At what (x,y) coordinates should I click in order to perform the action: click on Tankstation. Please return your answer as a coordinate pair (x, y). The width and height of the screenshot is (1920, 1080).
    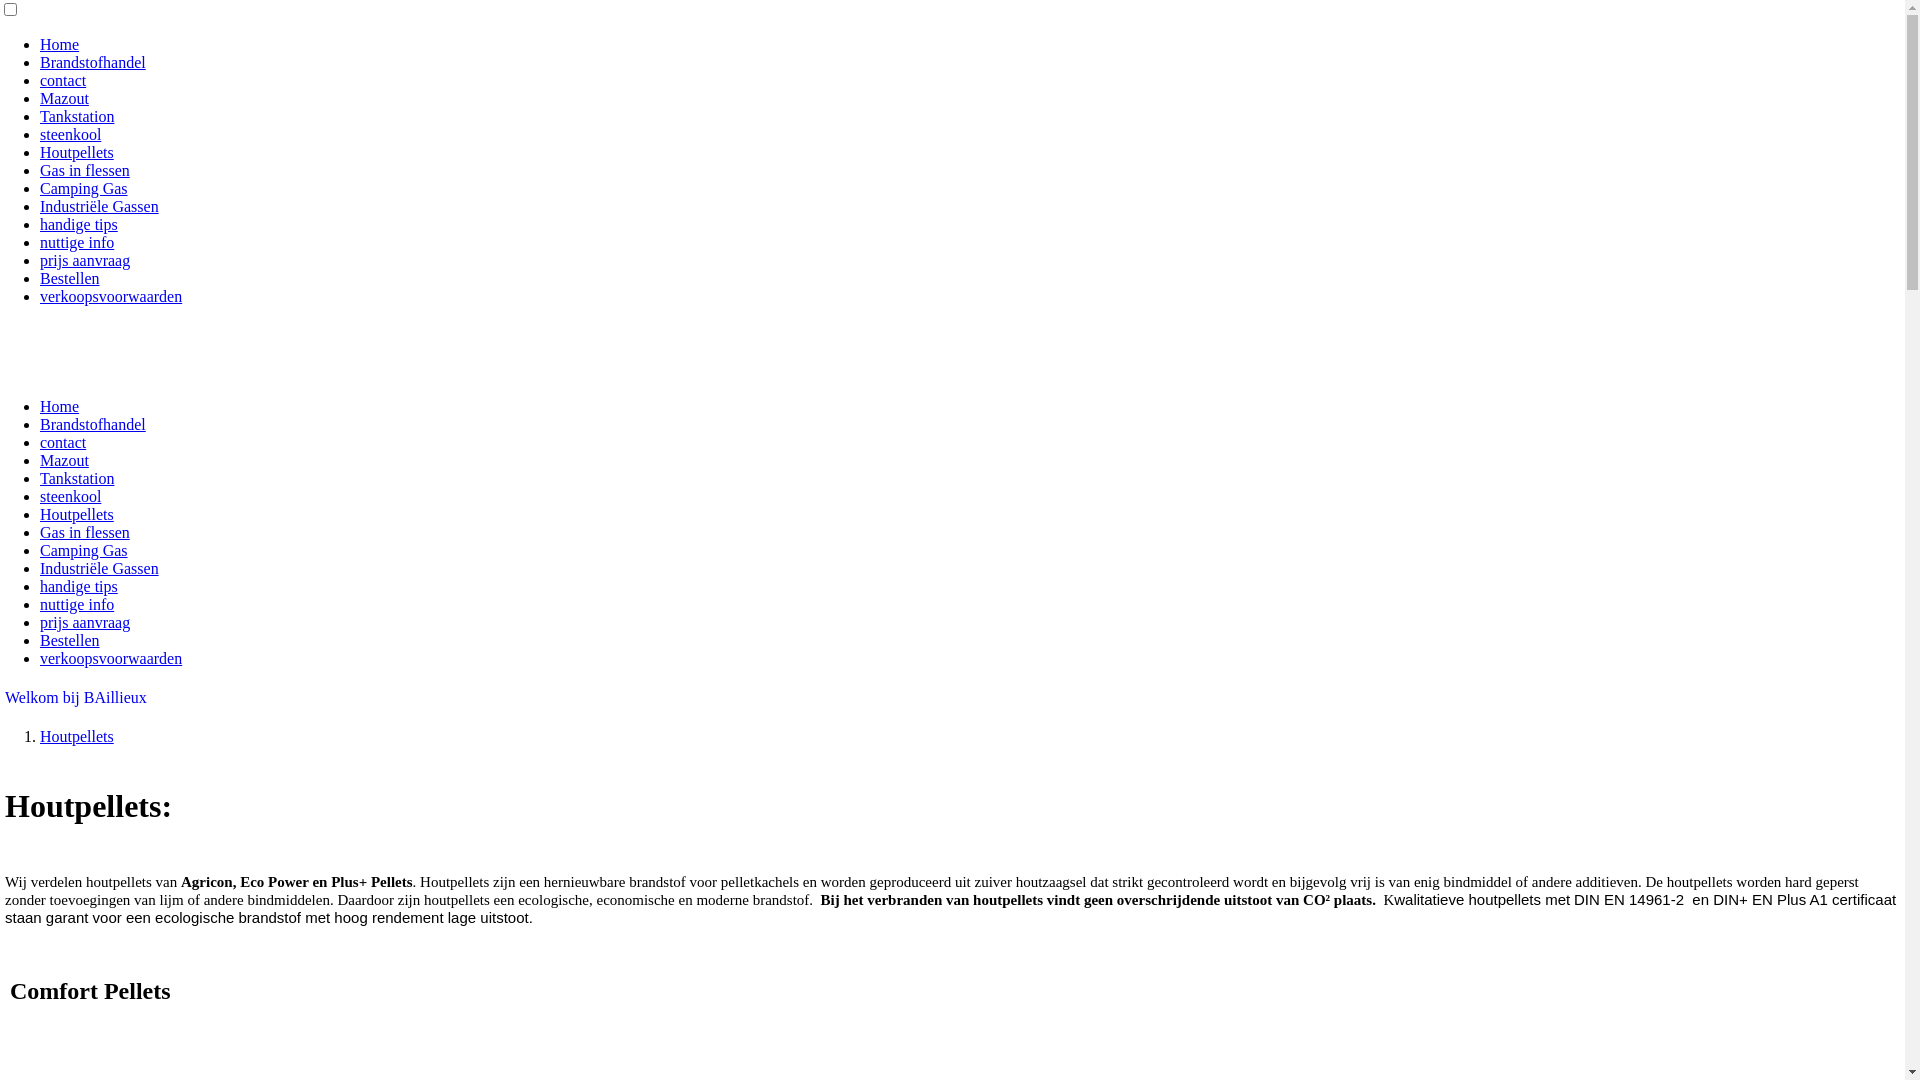
    Looking at the image, I should click on (77, 478).